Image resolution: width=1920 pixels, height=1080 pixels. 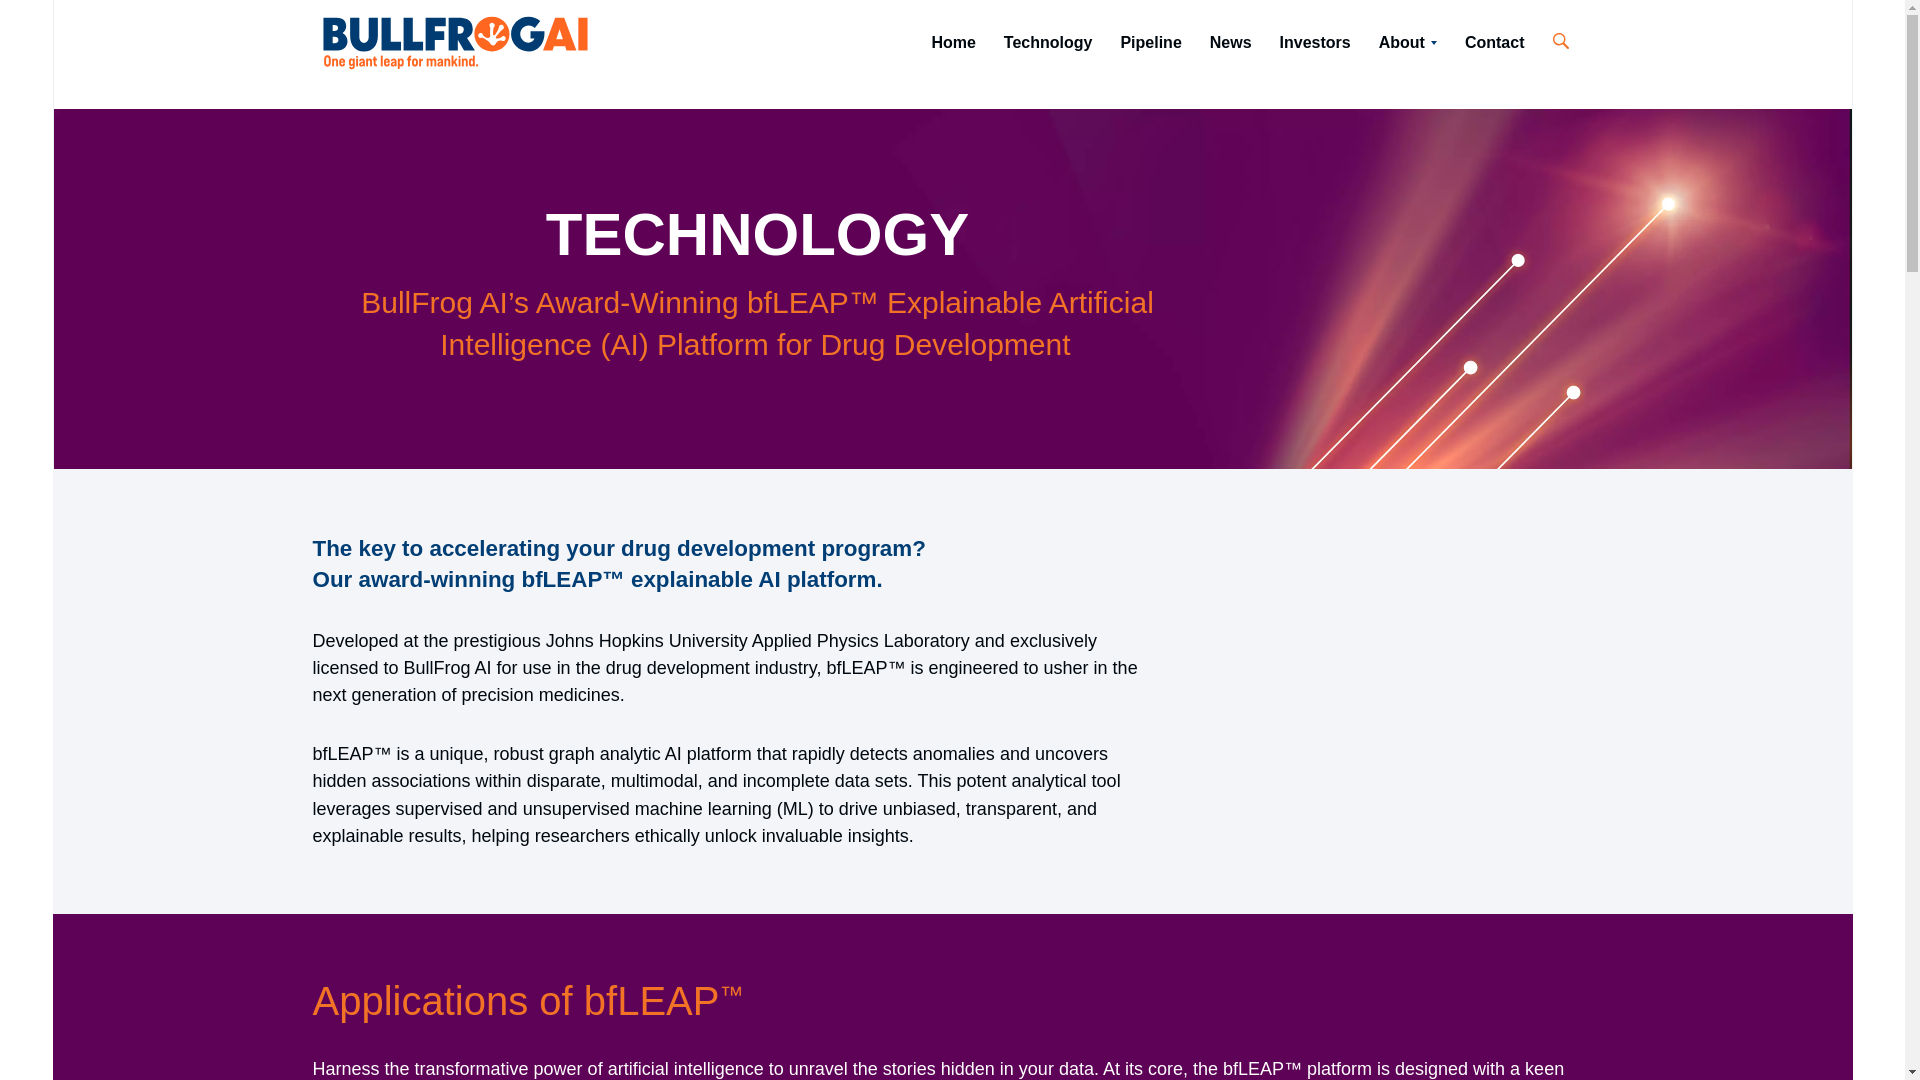 What do you see at coordinates (1560, 40) in the screenshot?
I see `Open Search` at bounding box center [1560, 40].